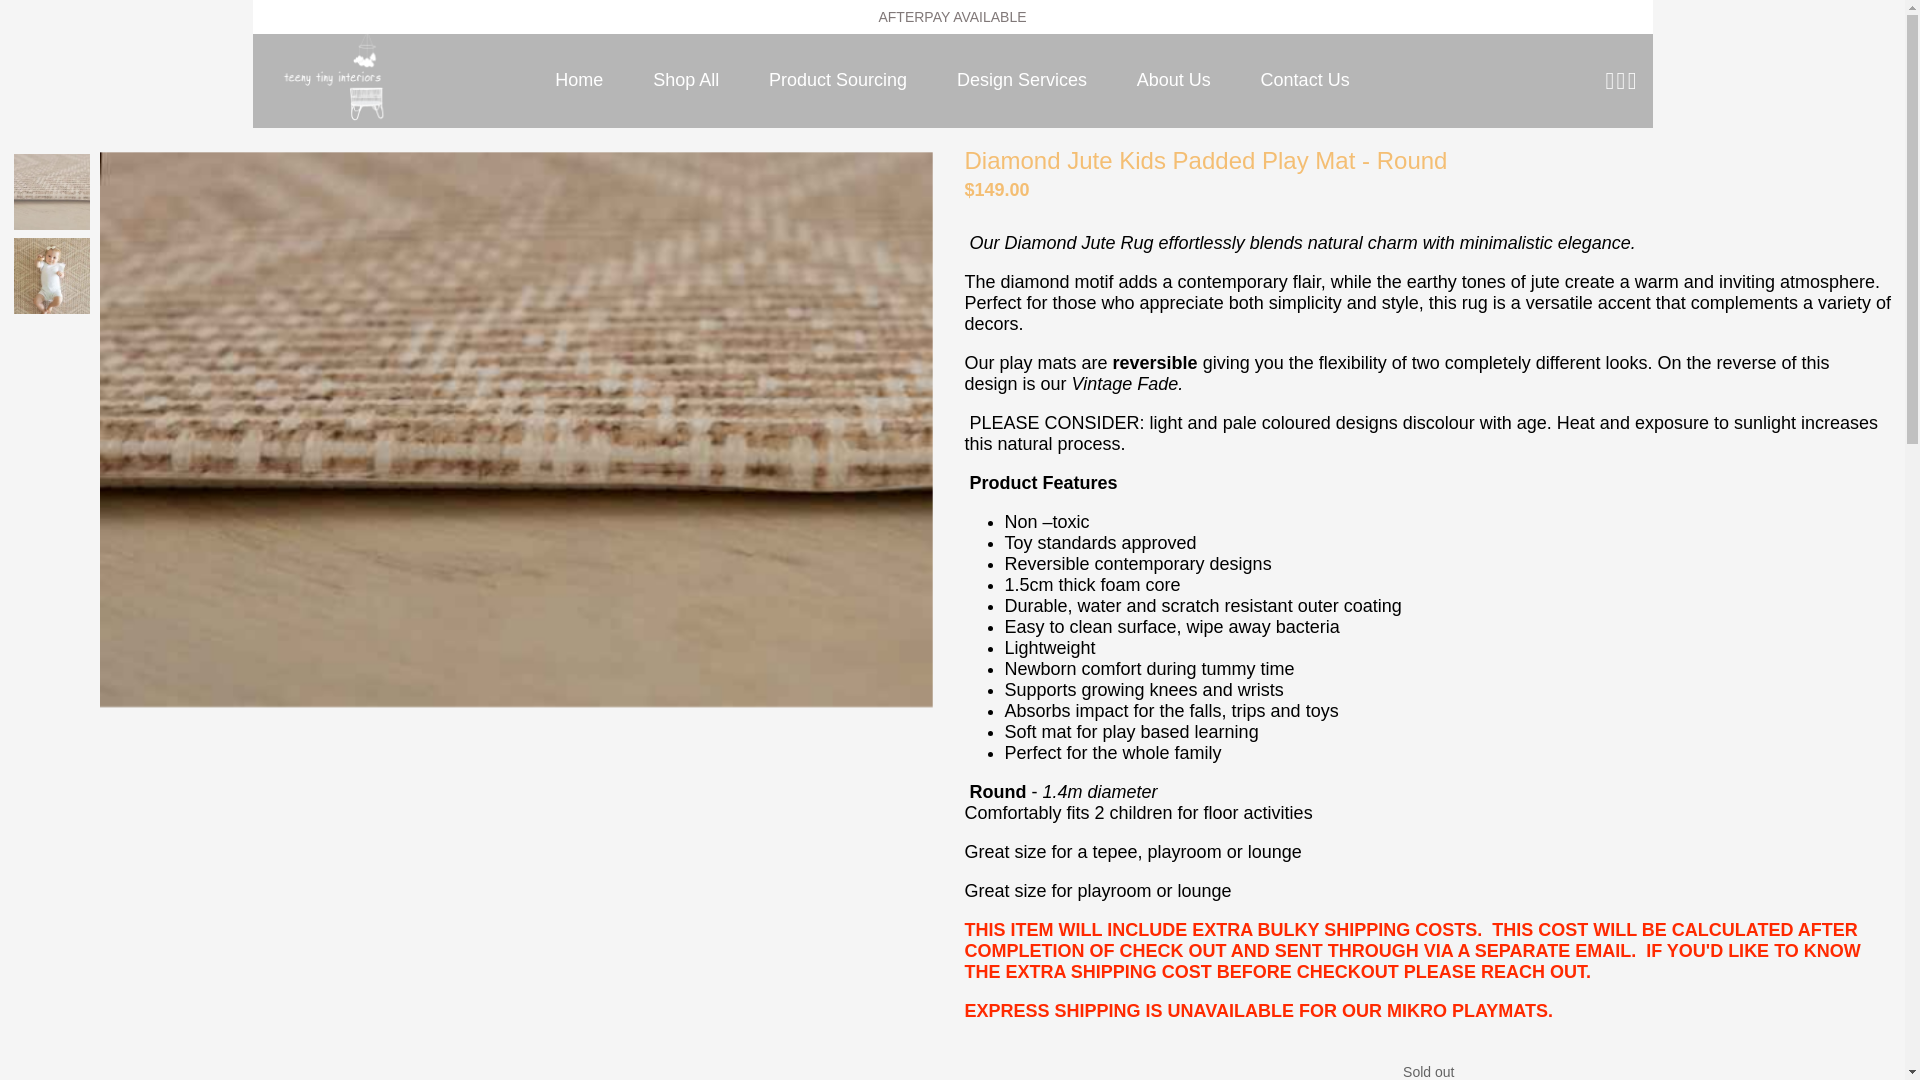 The height and width of the screenshot is (1080, 1920). What do you see at coordinates (1305, 80) in the screenshot?
I see `Contact Us` at bounding box center [1305, 80].